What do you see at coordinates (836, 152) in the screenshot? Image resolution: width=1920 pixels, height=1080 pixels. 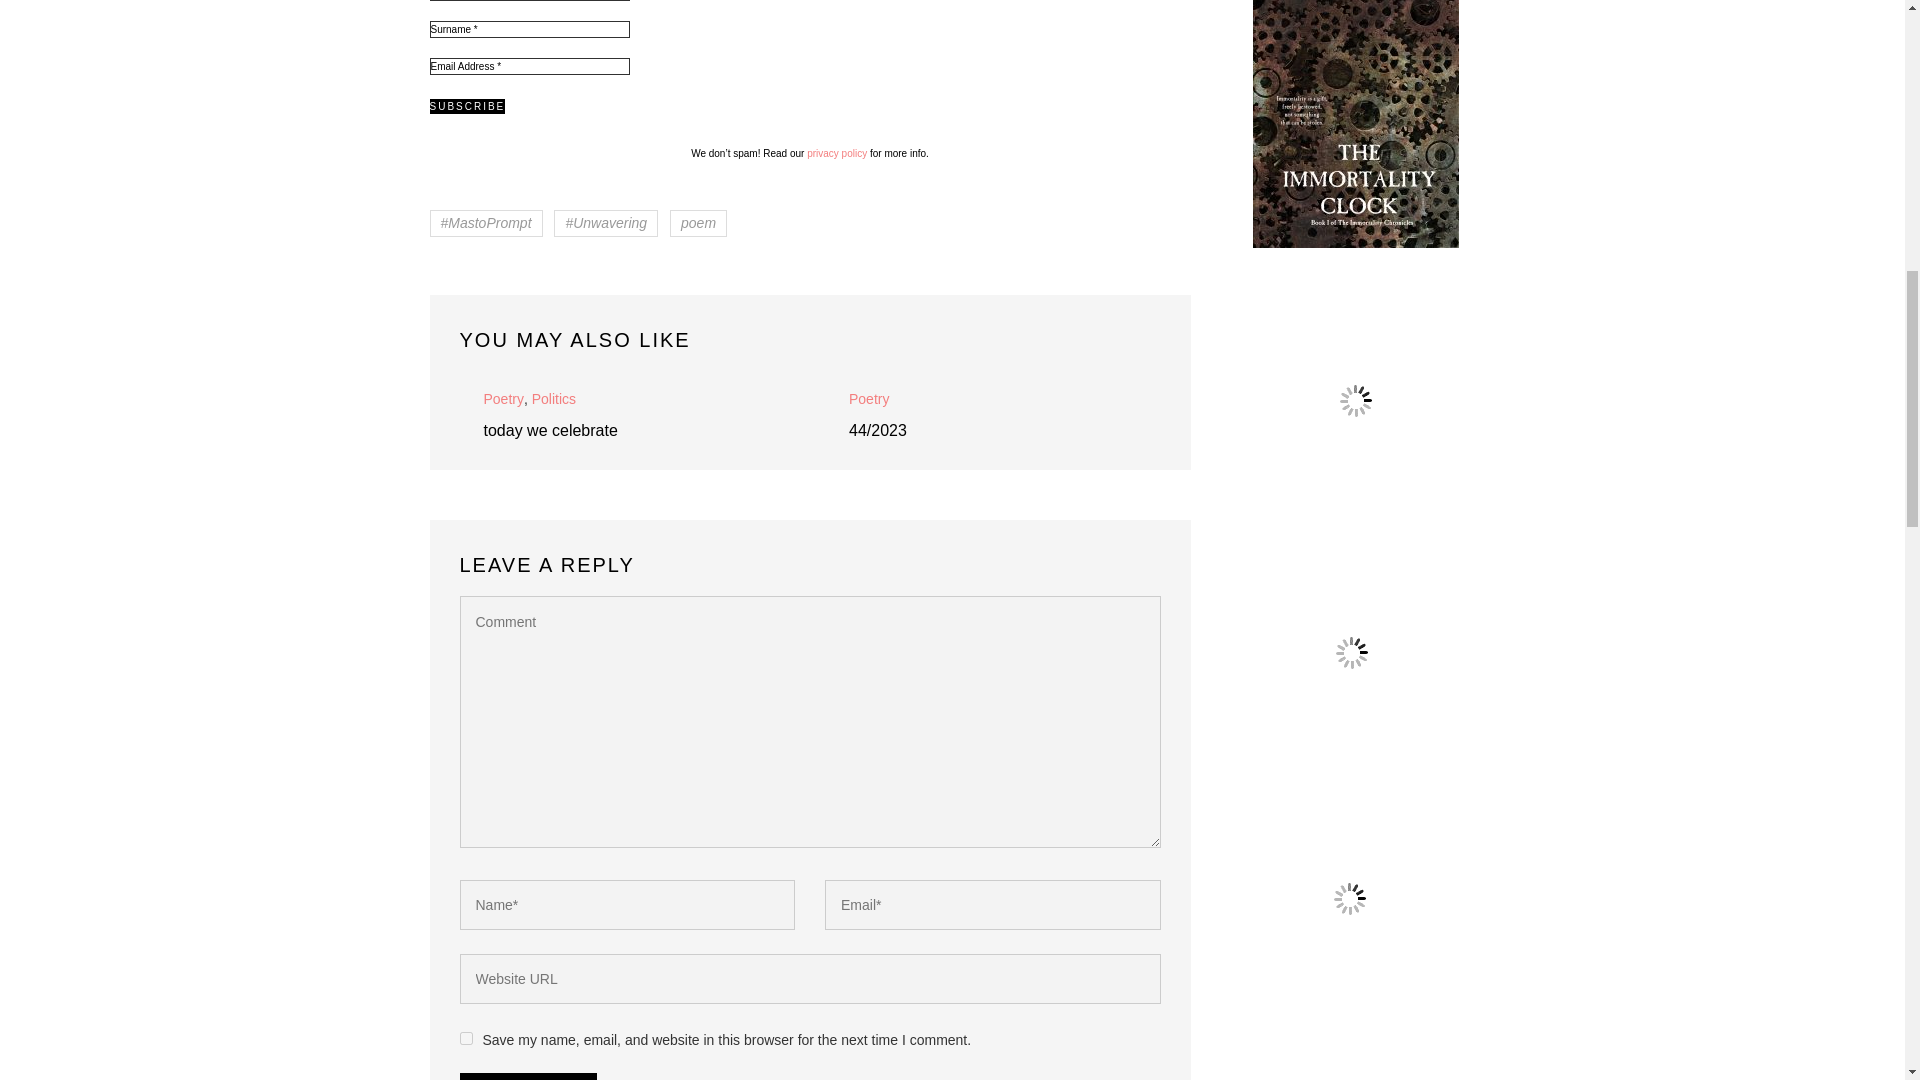 I see `privacy policy` at bounding box center [836, 152].